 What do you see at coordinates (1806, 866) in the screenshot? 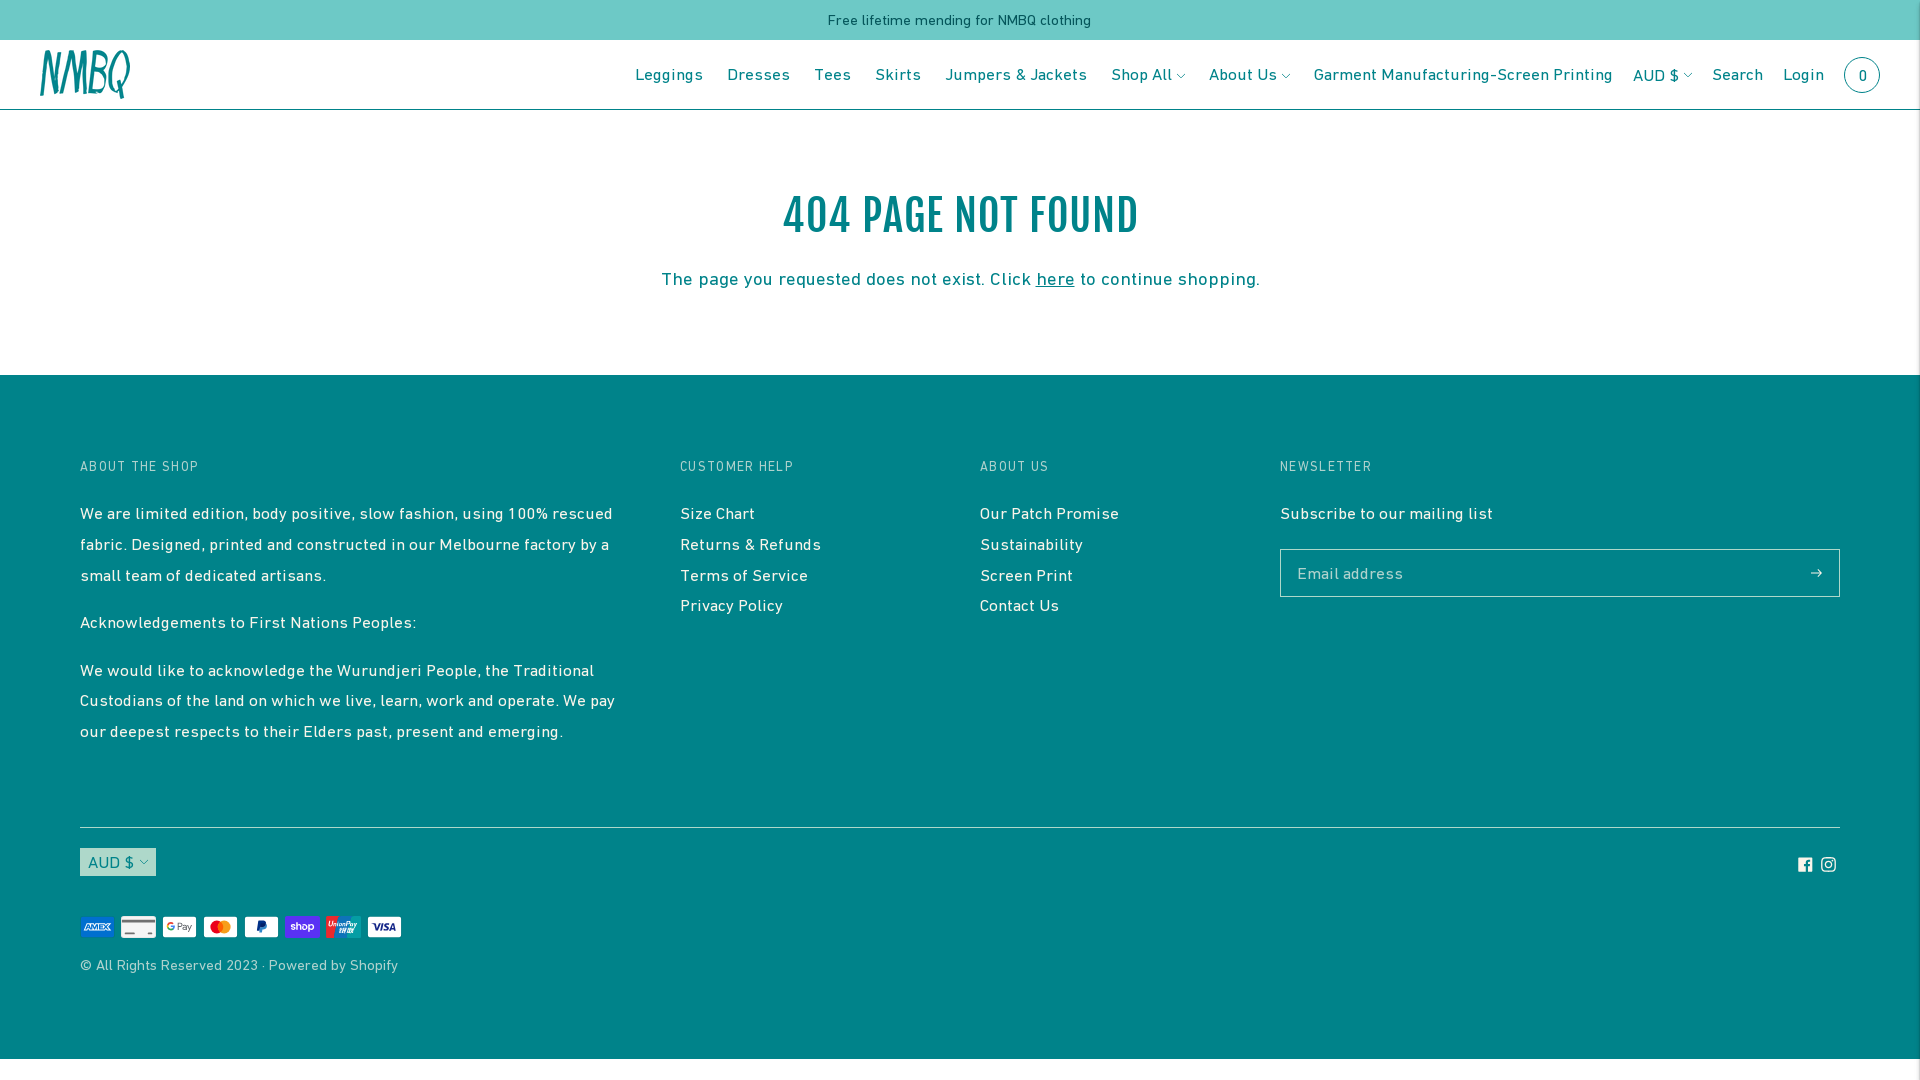
I see `NMBQ Boutique  on Facebook` at bounding box center [1806, 866].